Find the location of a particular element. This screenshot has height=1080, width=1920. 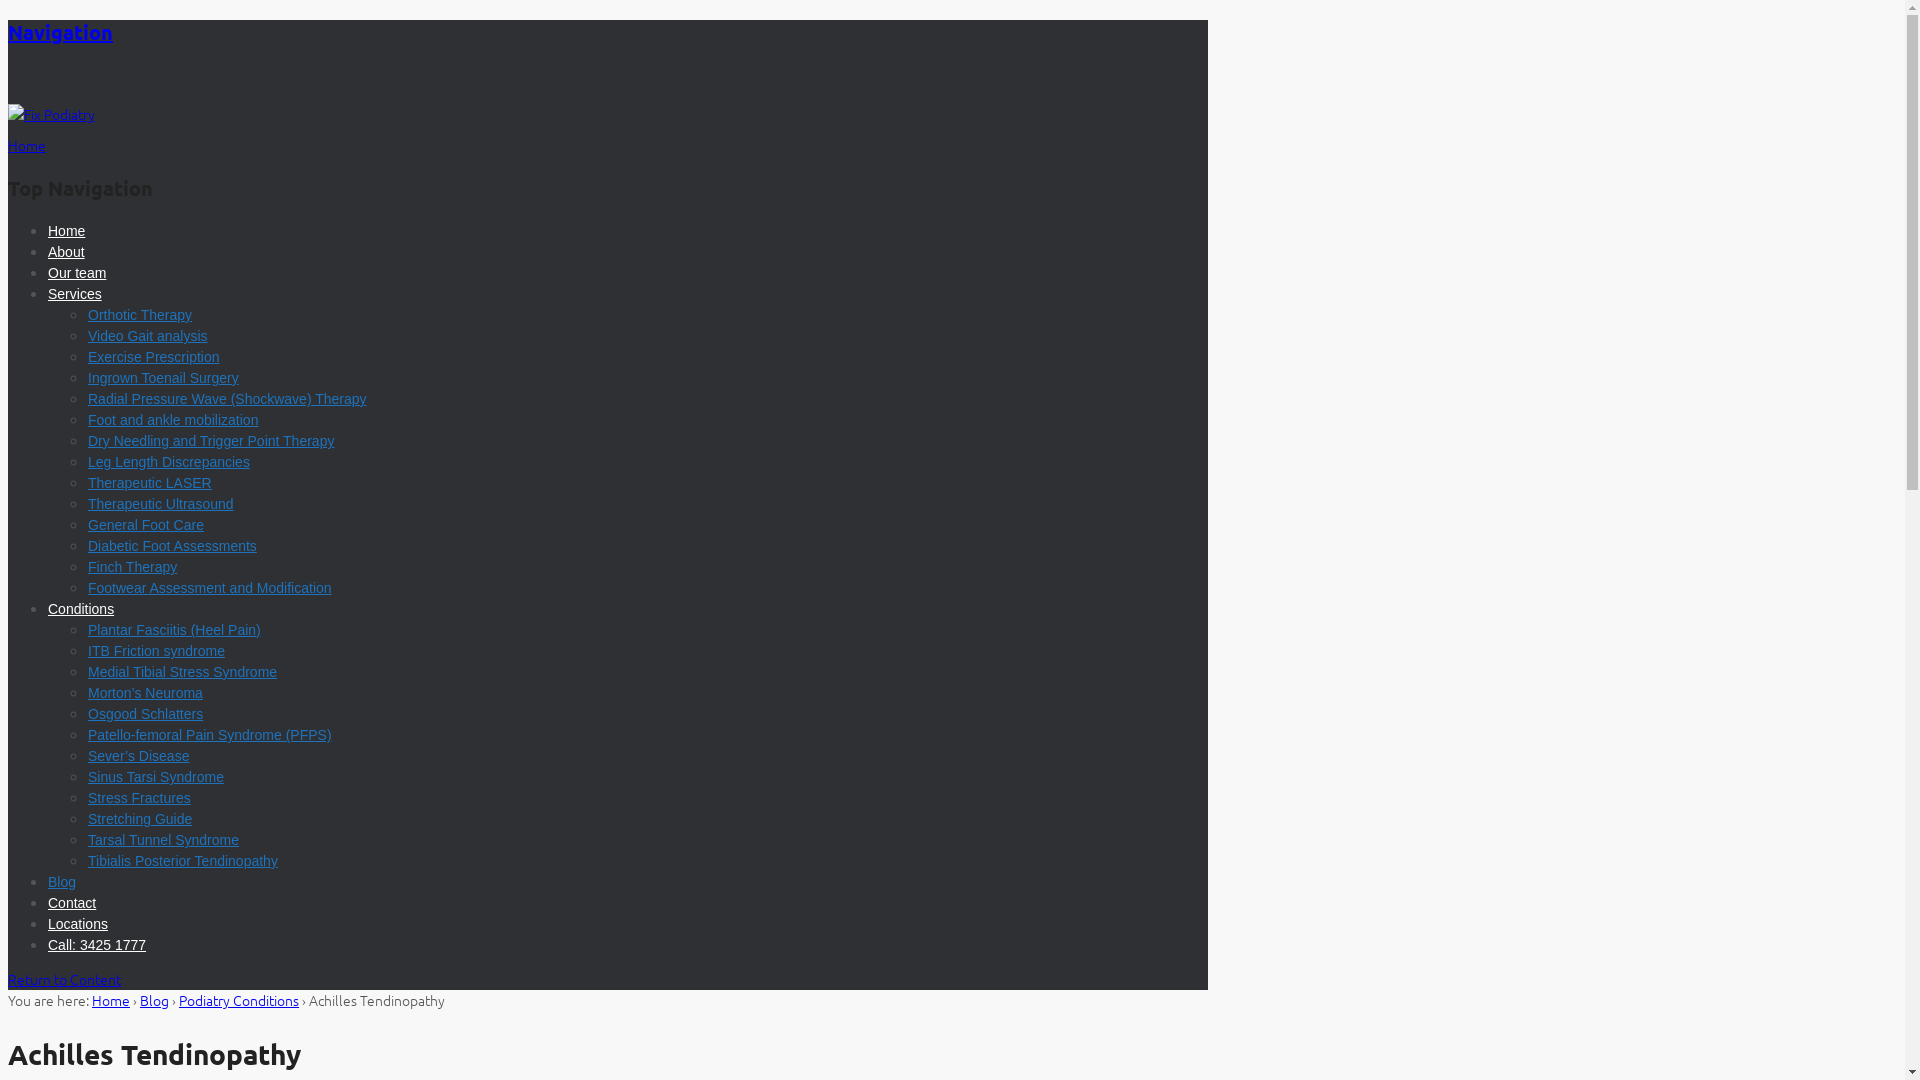

Radial Pressure Wave (Shockwave) Therapy is located at coordinates (228, 399).